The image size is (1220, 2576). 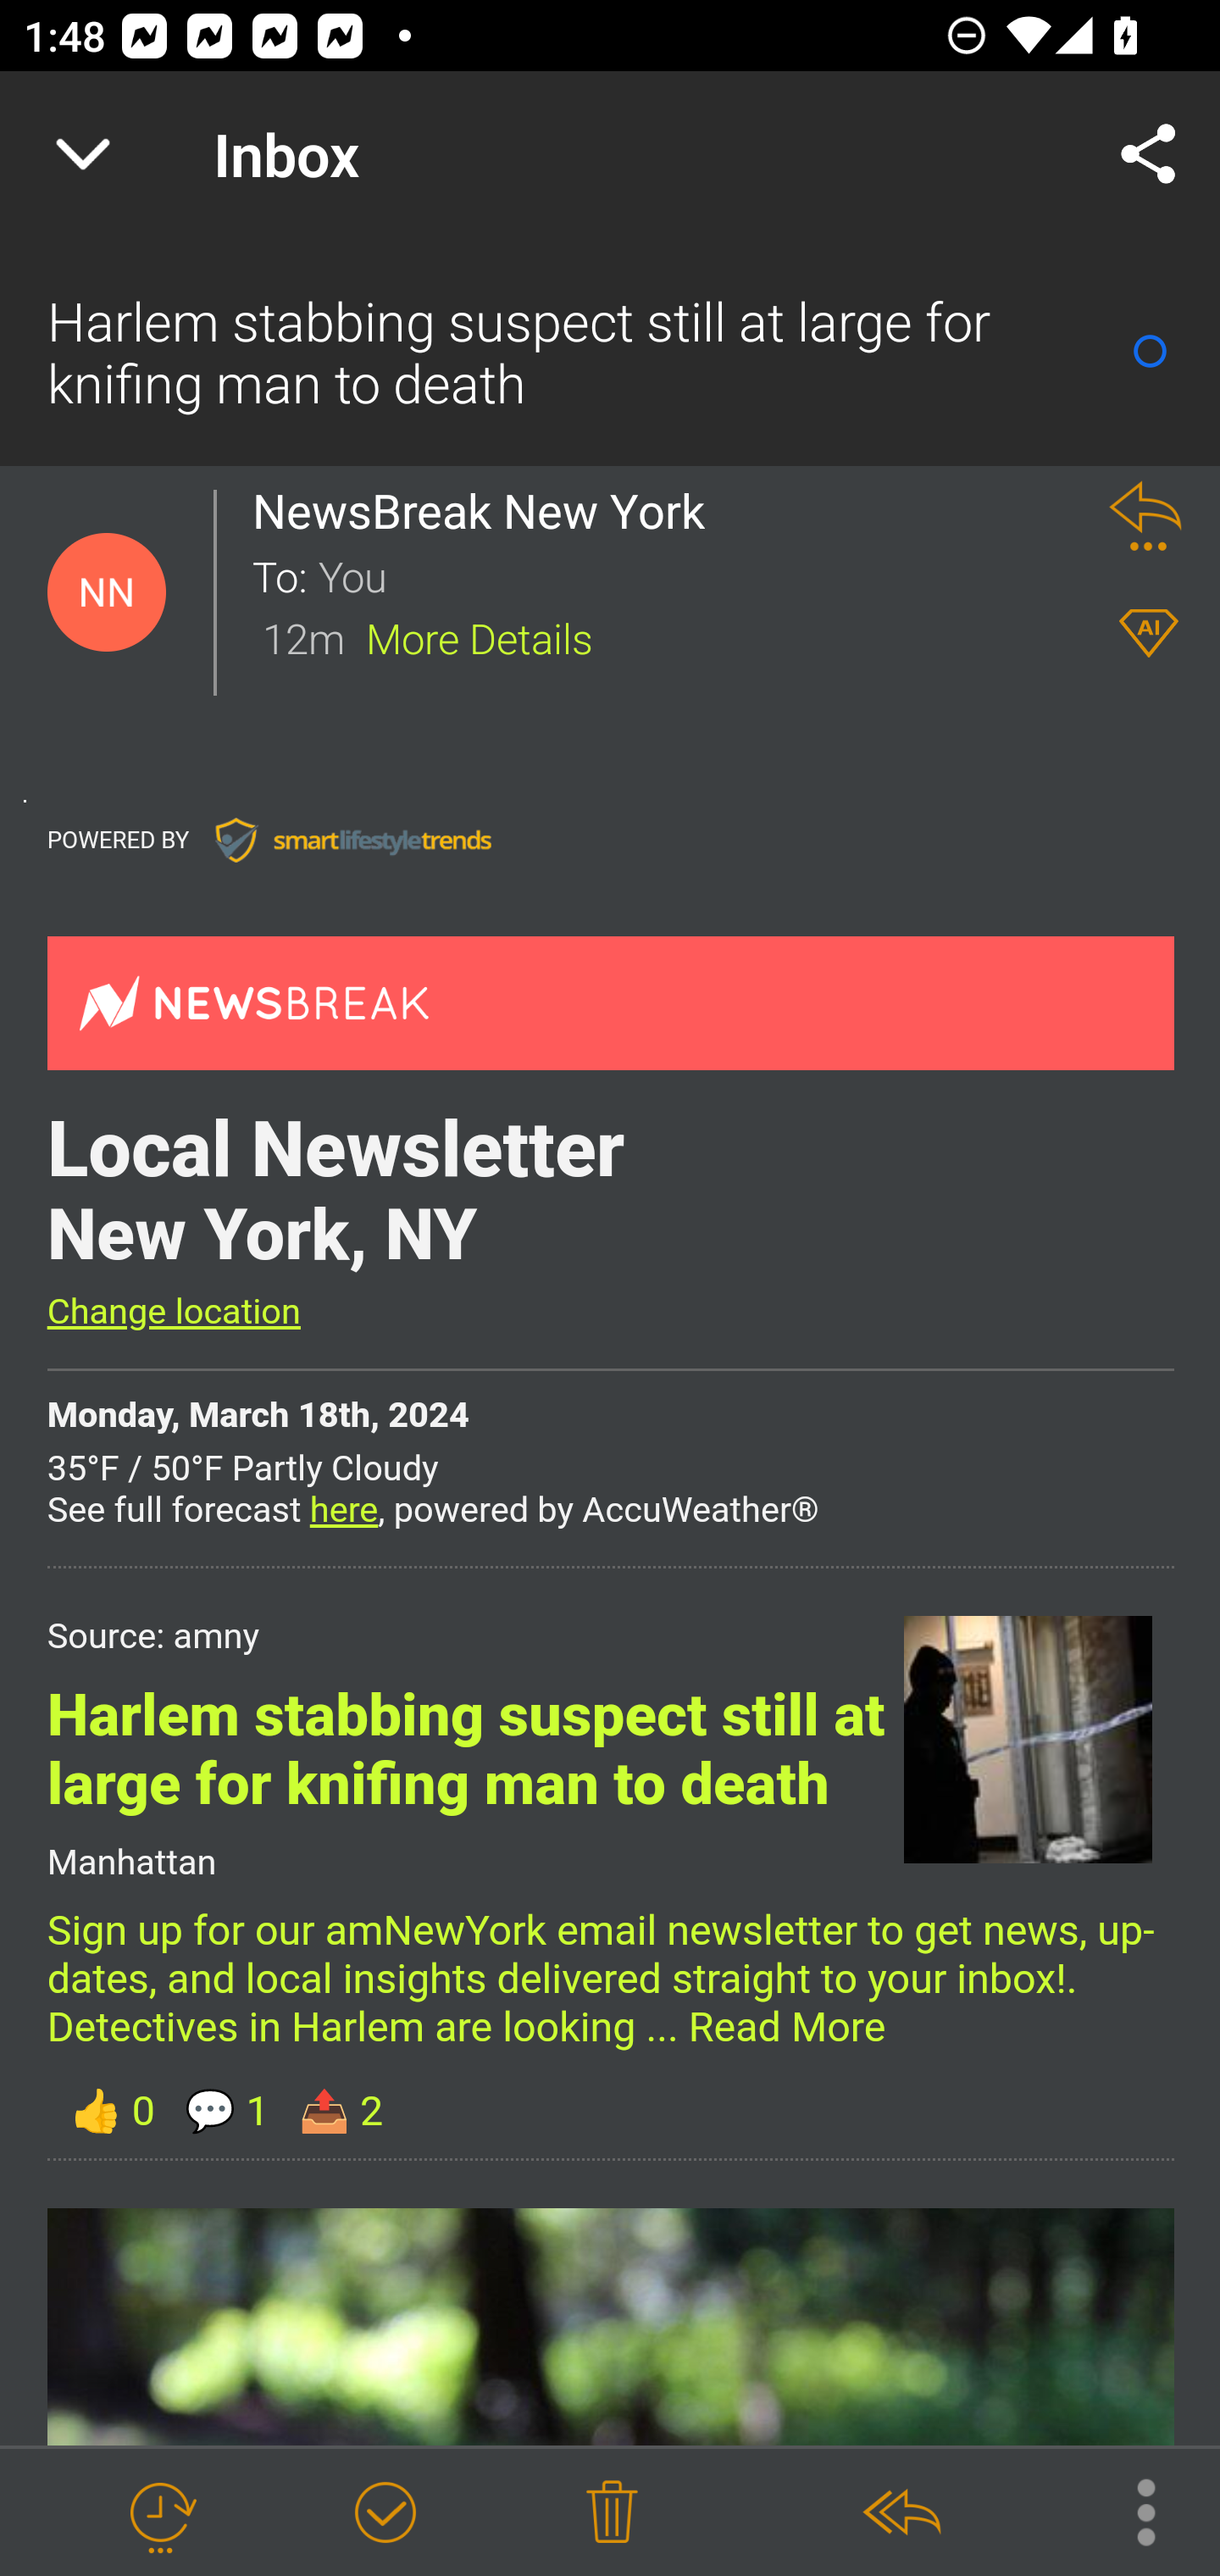 What do you see at coordinates (610, 2110) in the screenshot?
I see `👍 0   💬 1   📤 2` at bounding box center [610, 2110].